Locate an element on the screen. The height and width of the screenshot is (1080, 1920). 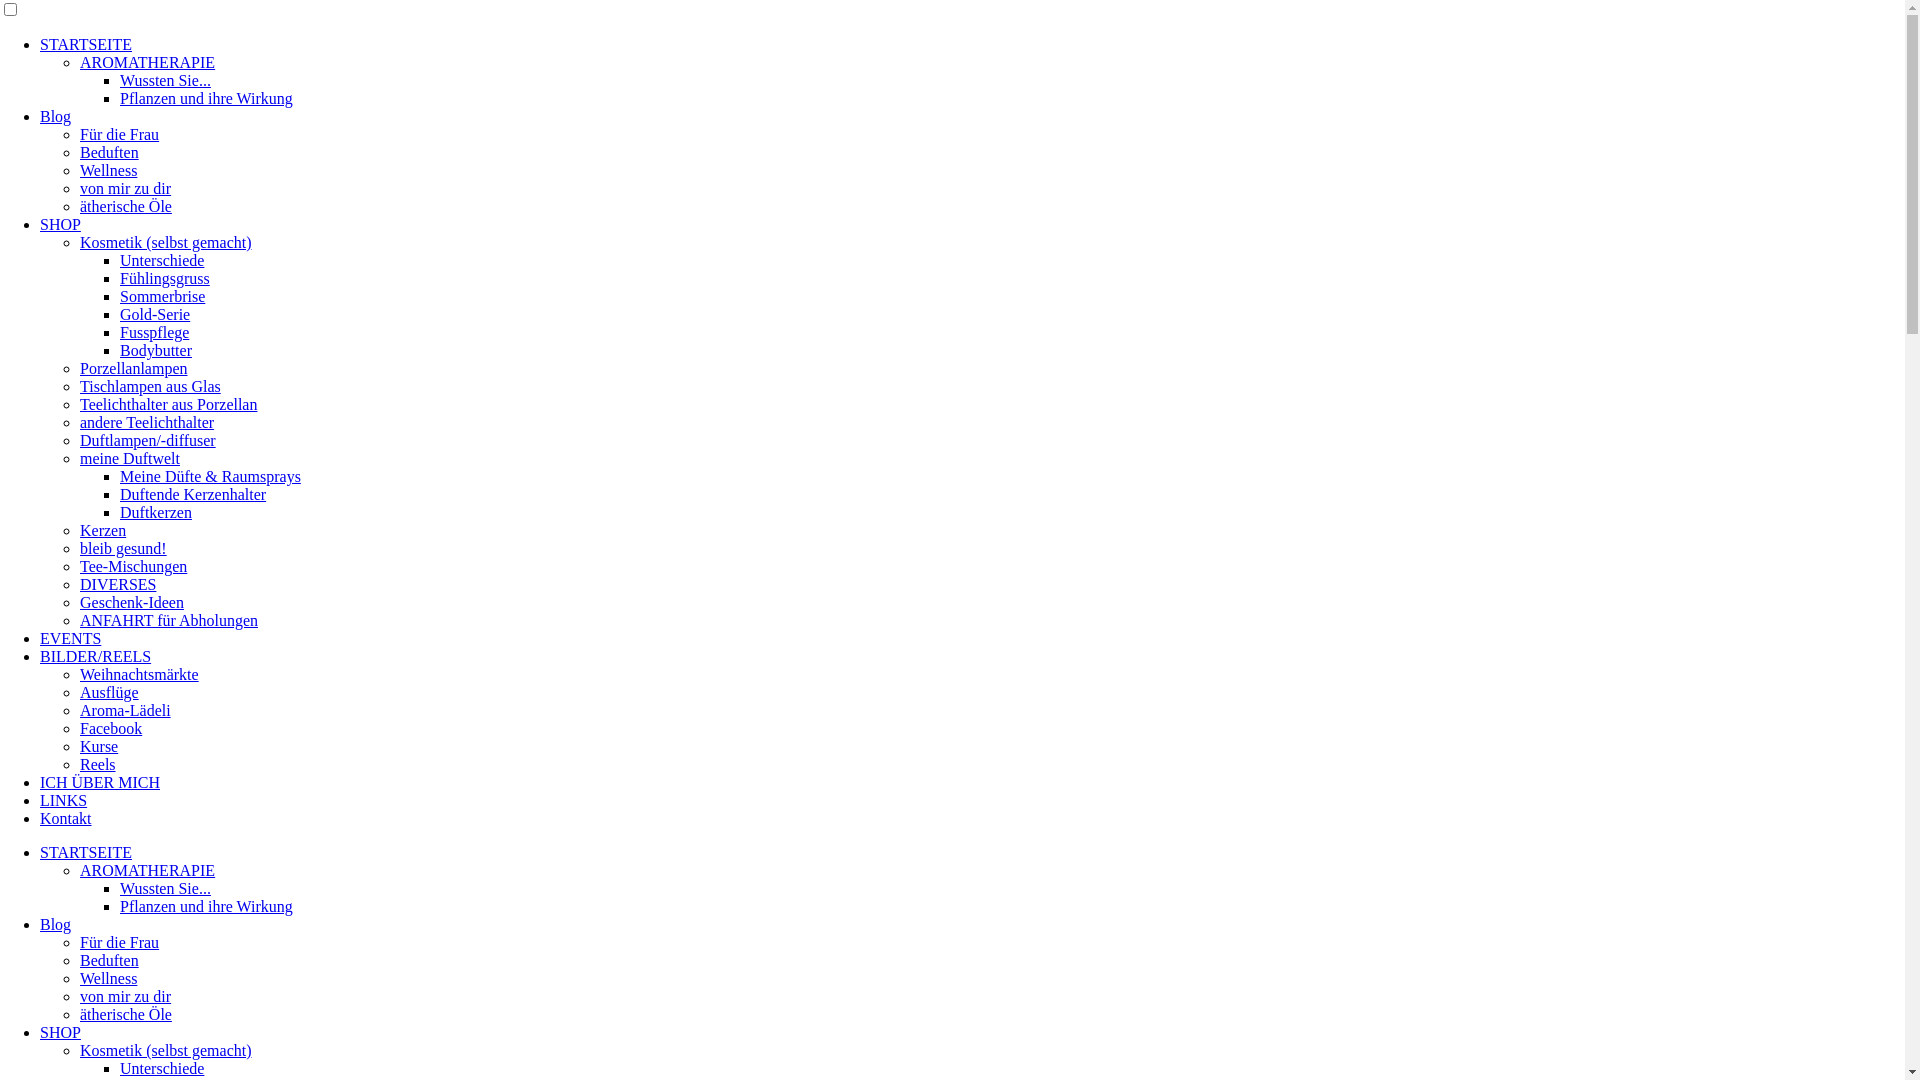
Porzellanlampen is located at coordinates (134, 368).